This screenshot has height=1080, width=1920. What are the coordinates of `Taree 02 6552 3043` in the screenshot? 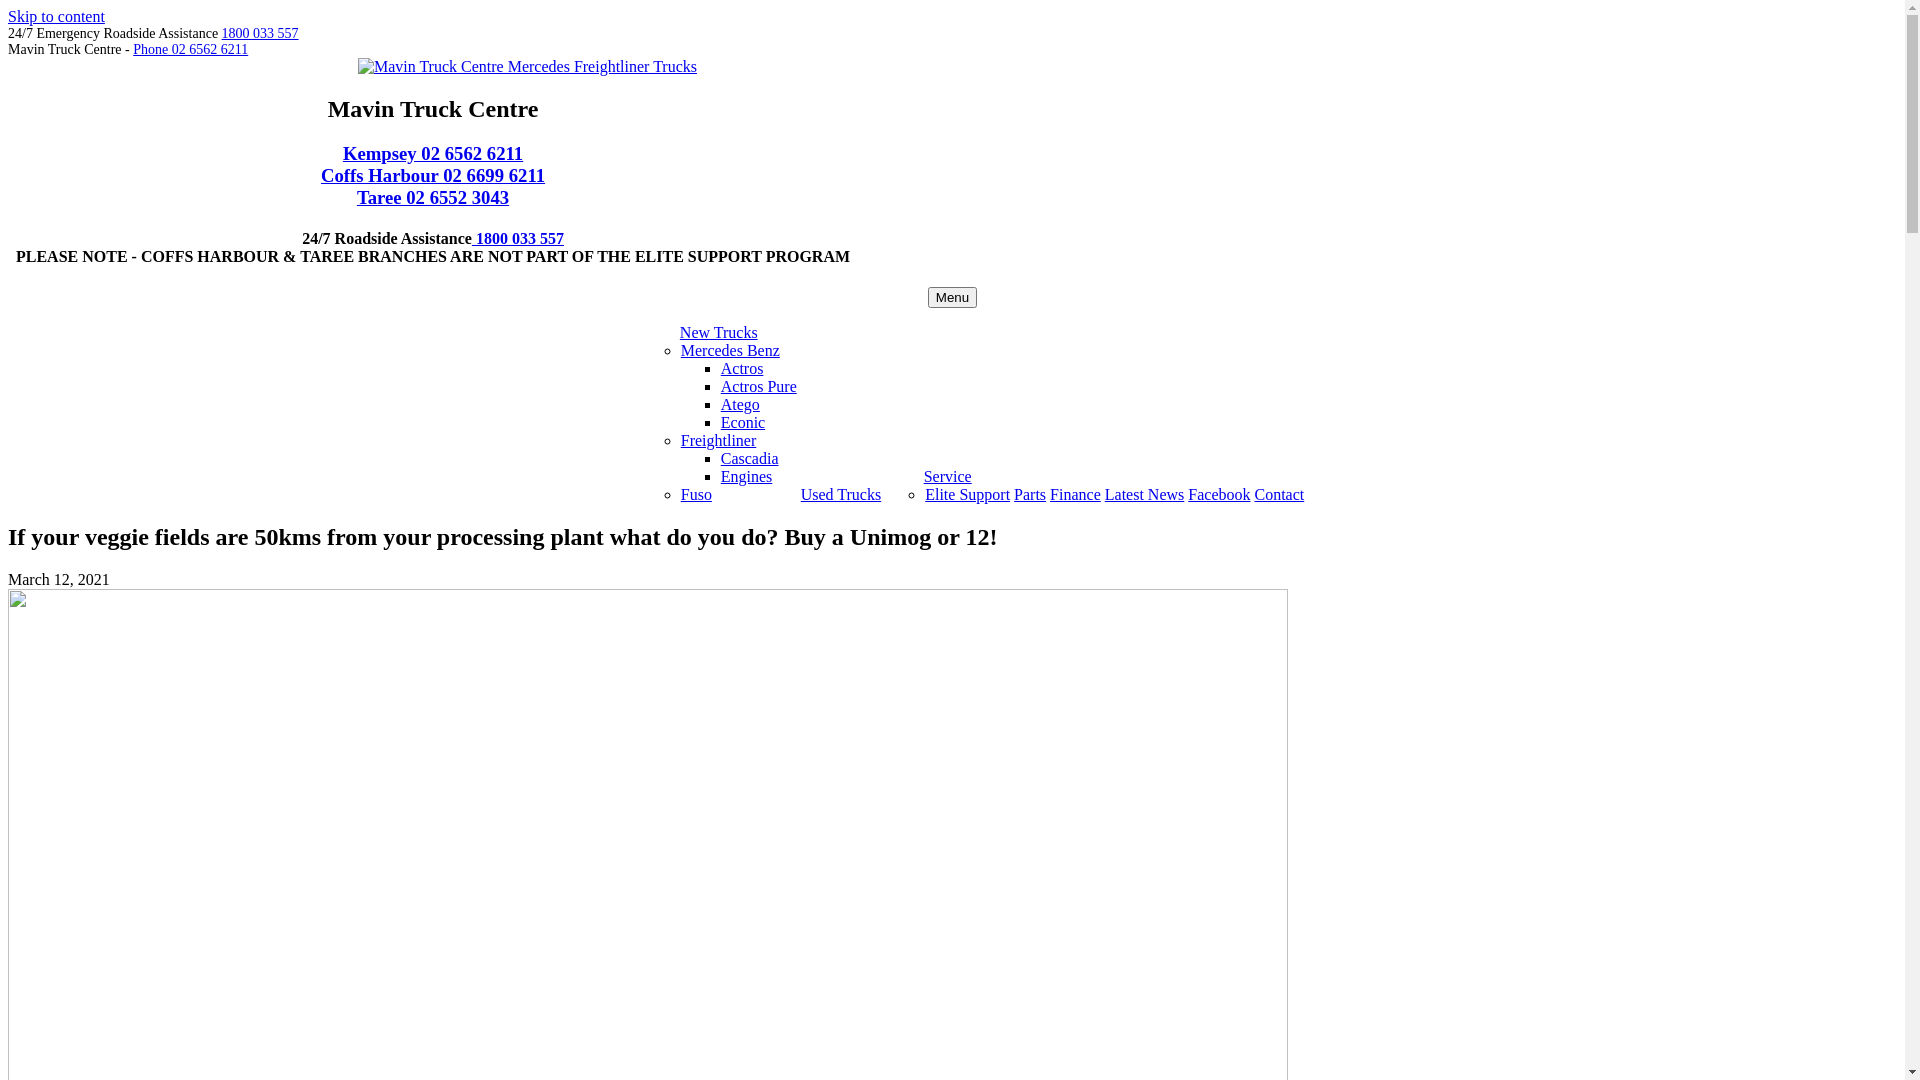 It's located at (432, 197).